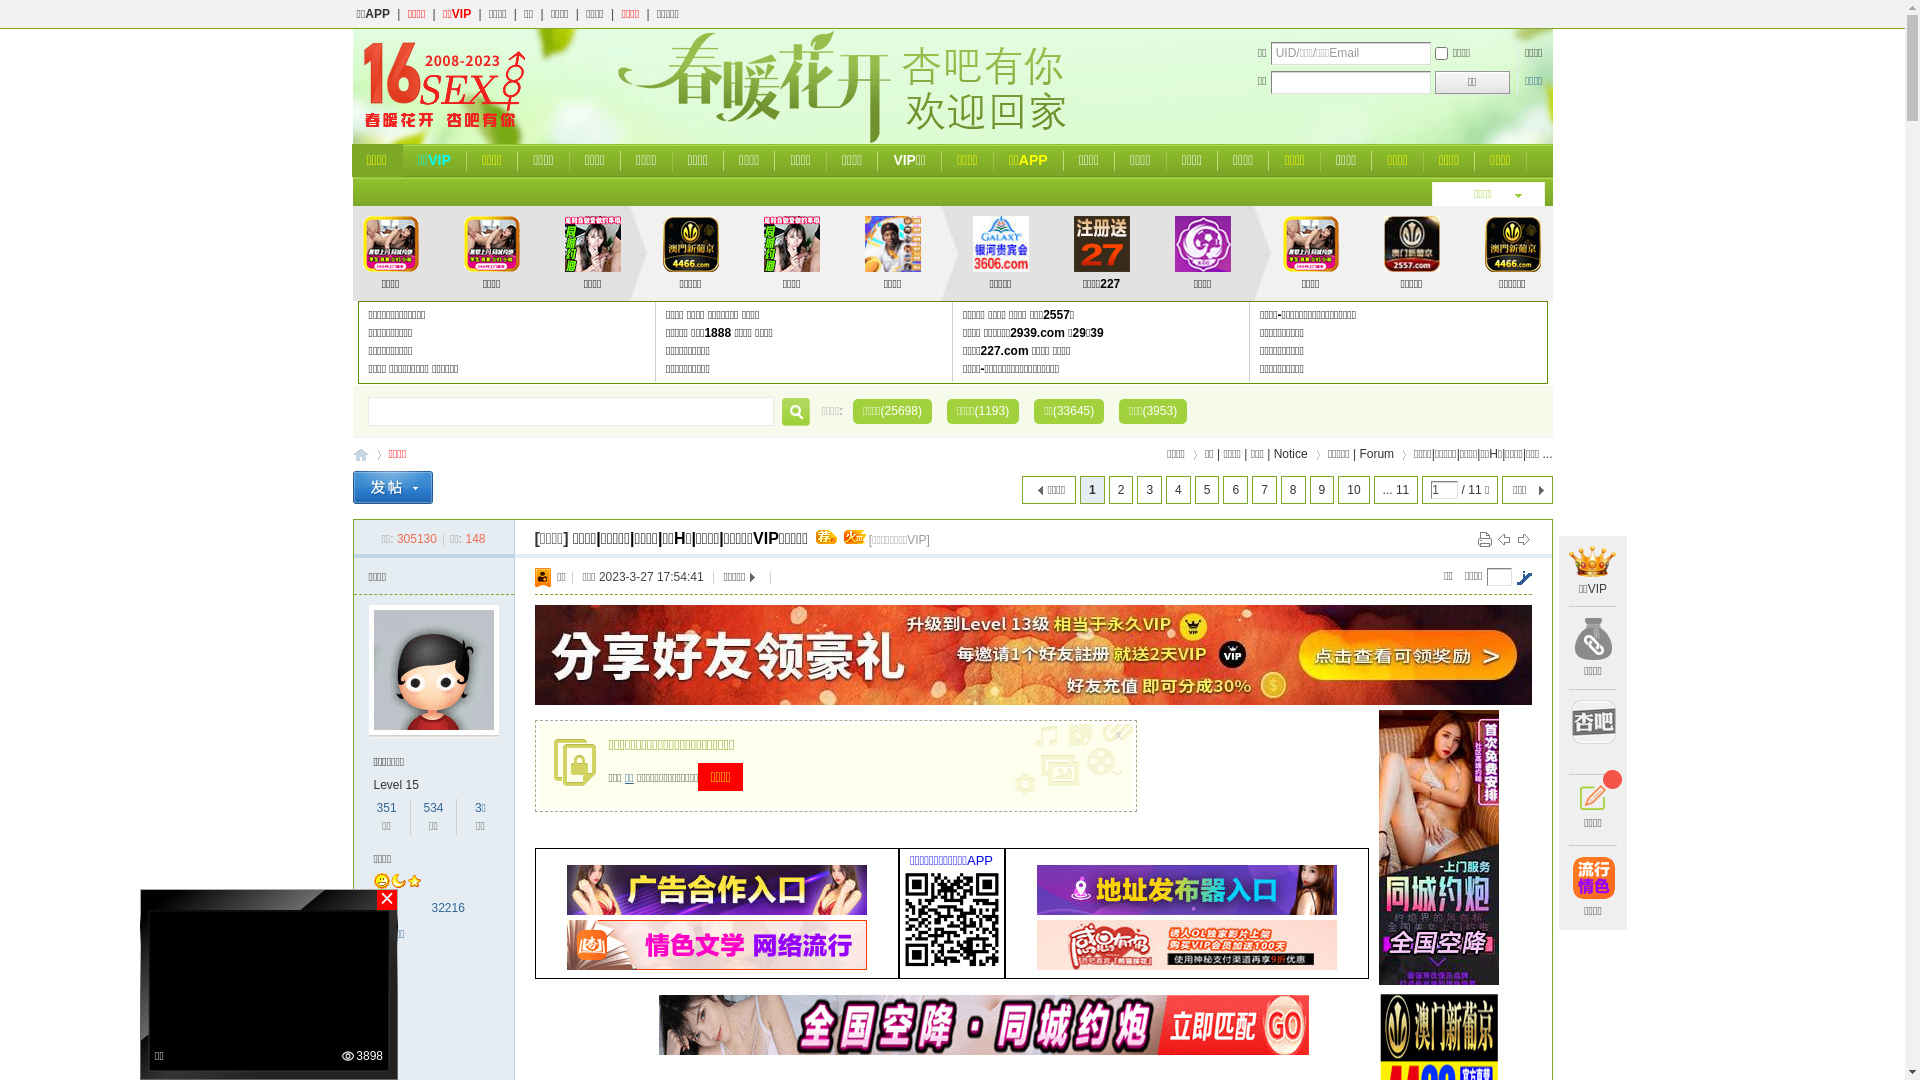 This screenshot has height=1080, width=1920. Describe the element at coordinates (433, 808) in the screenshot. I see `534` at that location.